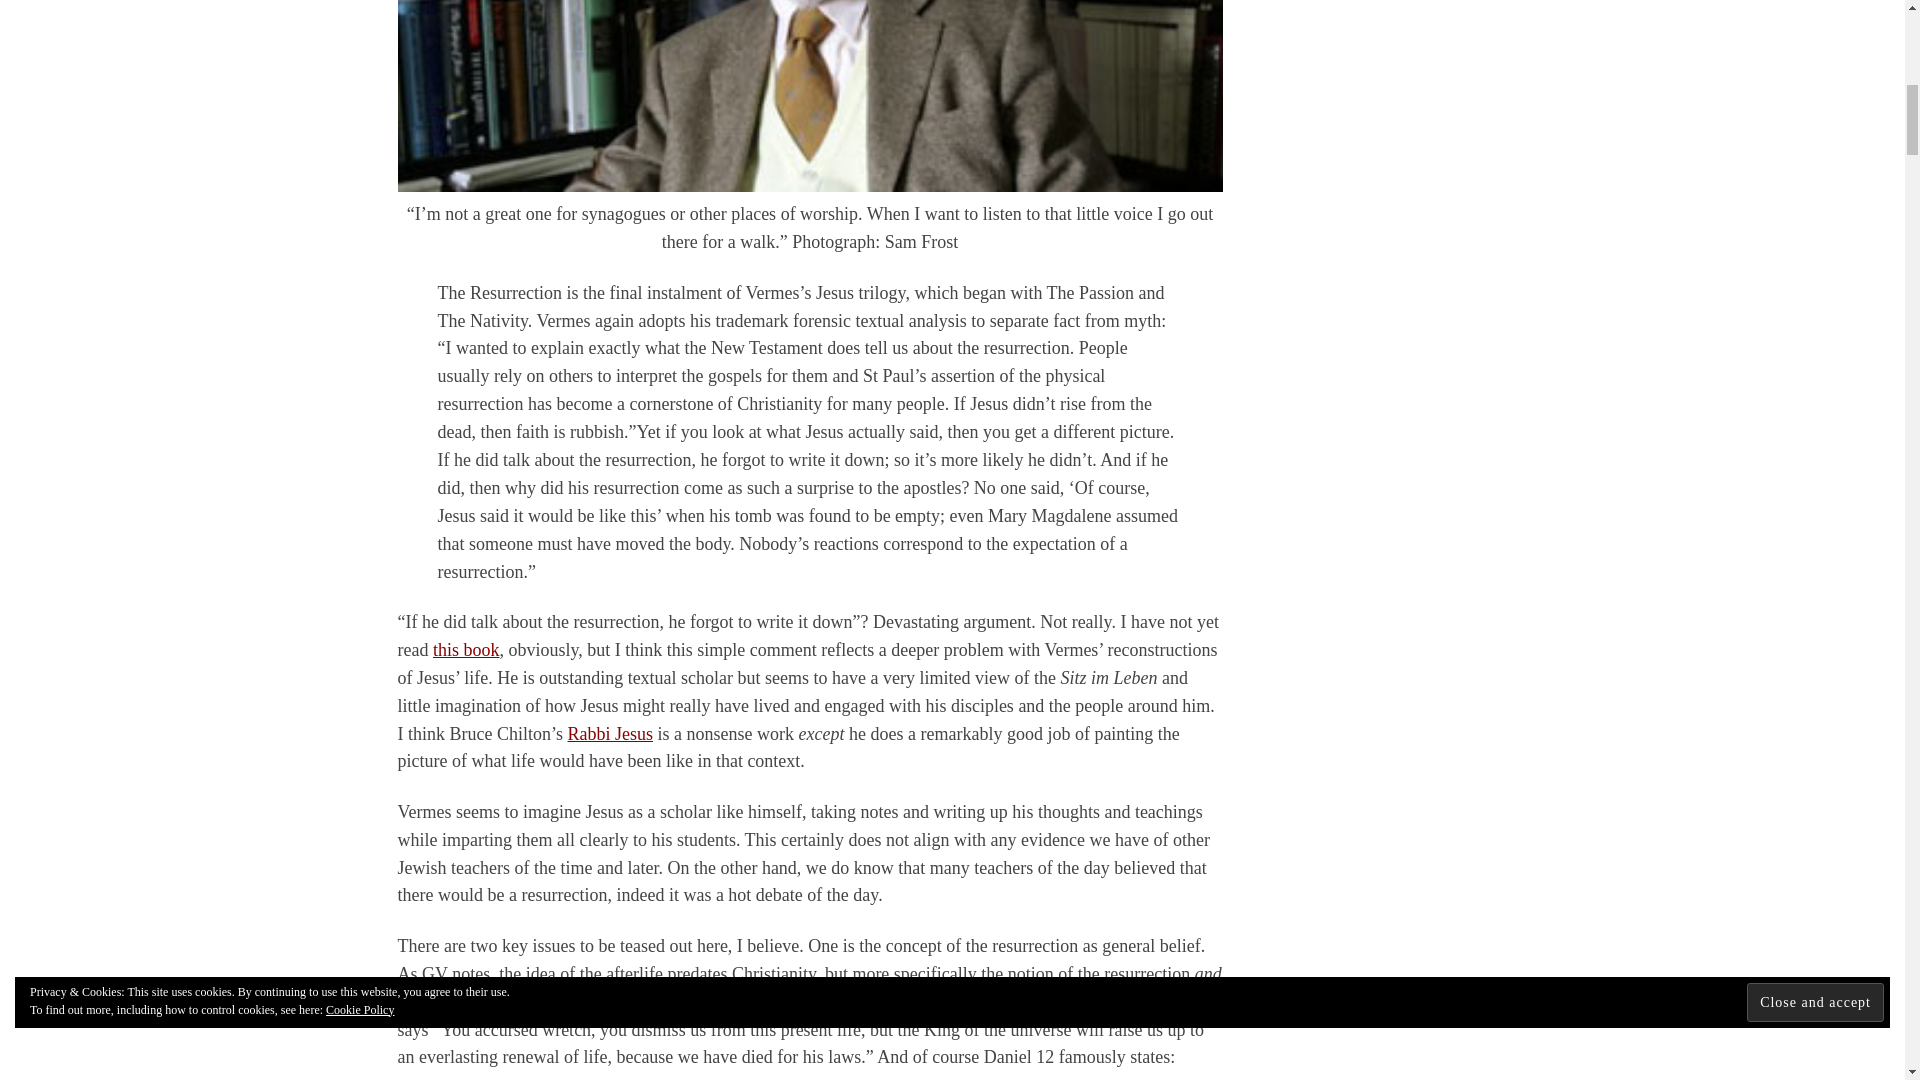 Image resolution: width=1920 pixels, height=1080 pixels. What do you see at coordinates (466, 650) in the screenshot?
I see `Vermes, The Resurrection` at bounding box center [466, 650].